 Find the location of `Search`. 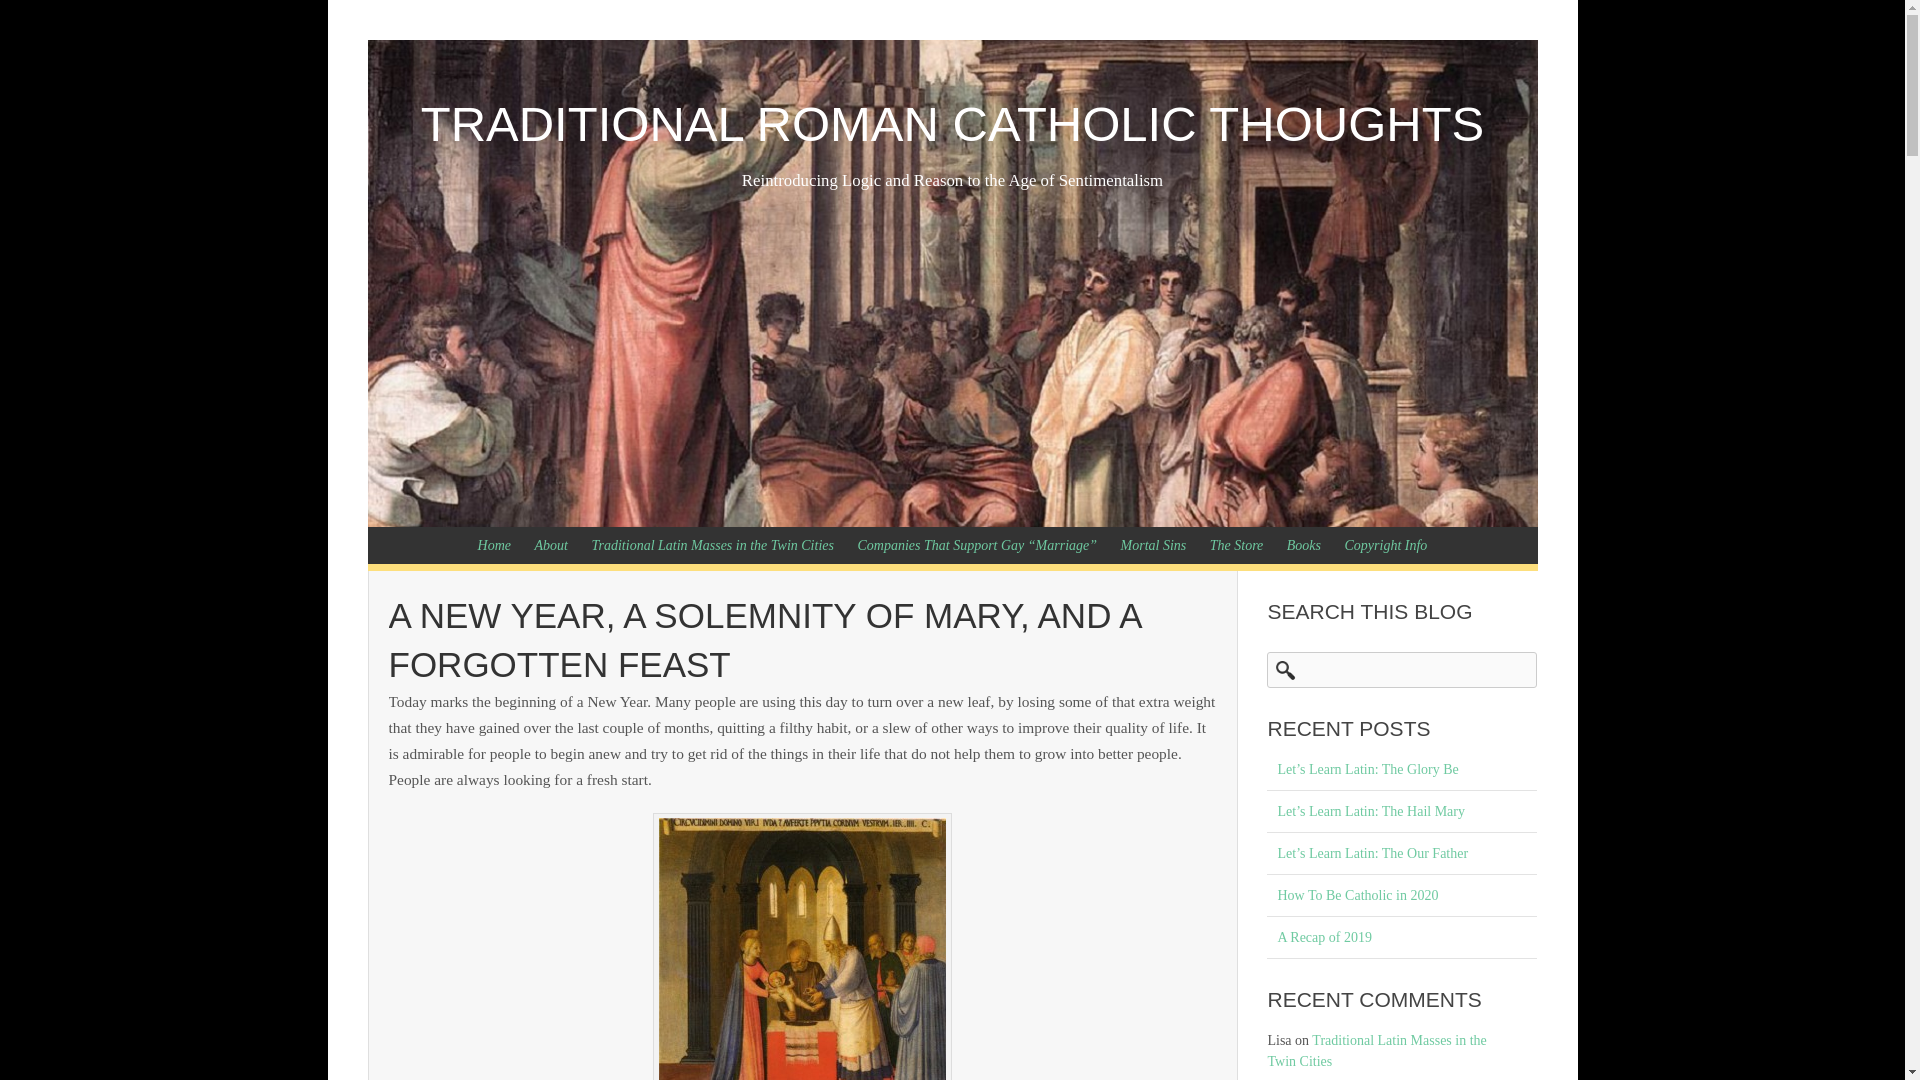

Search is located at coordinates (32, 18).